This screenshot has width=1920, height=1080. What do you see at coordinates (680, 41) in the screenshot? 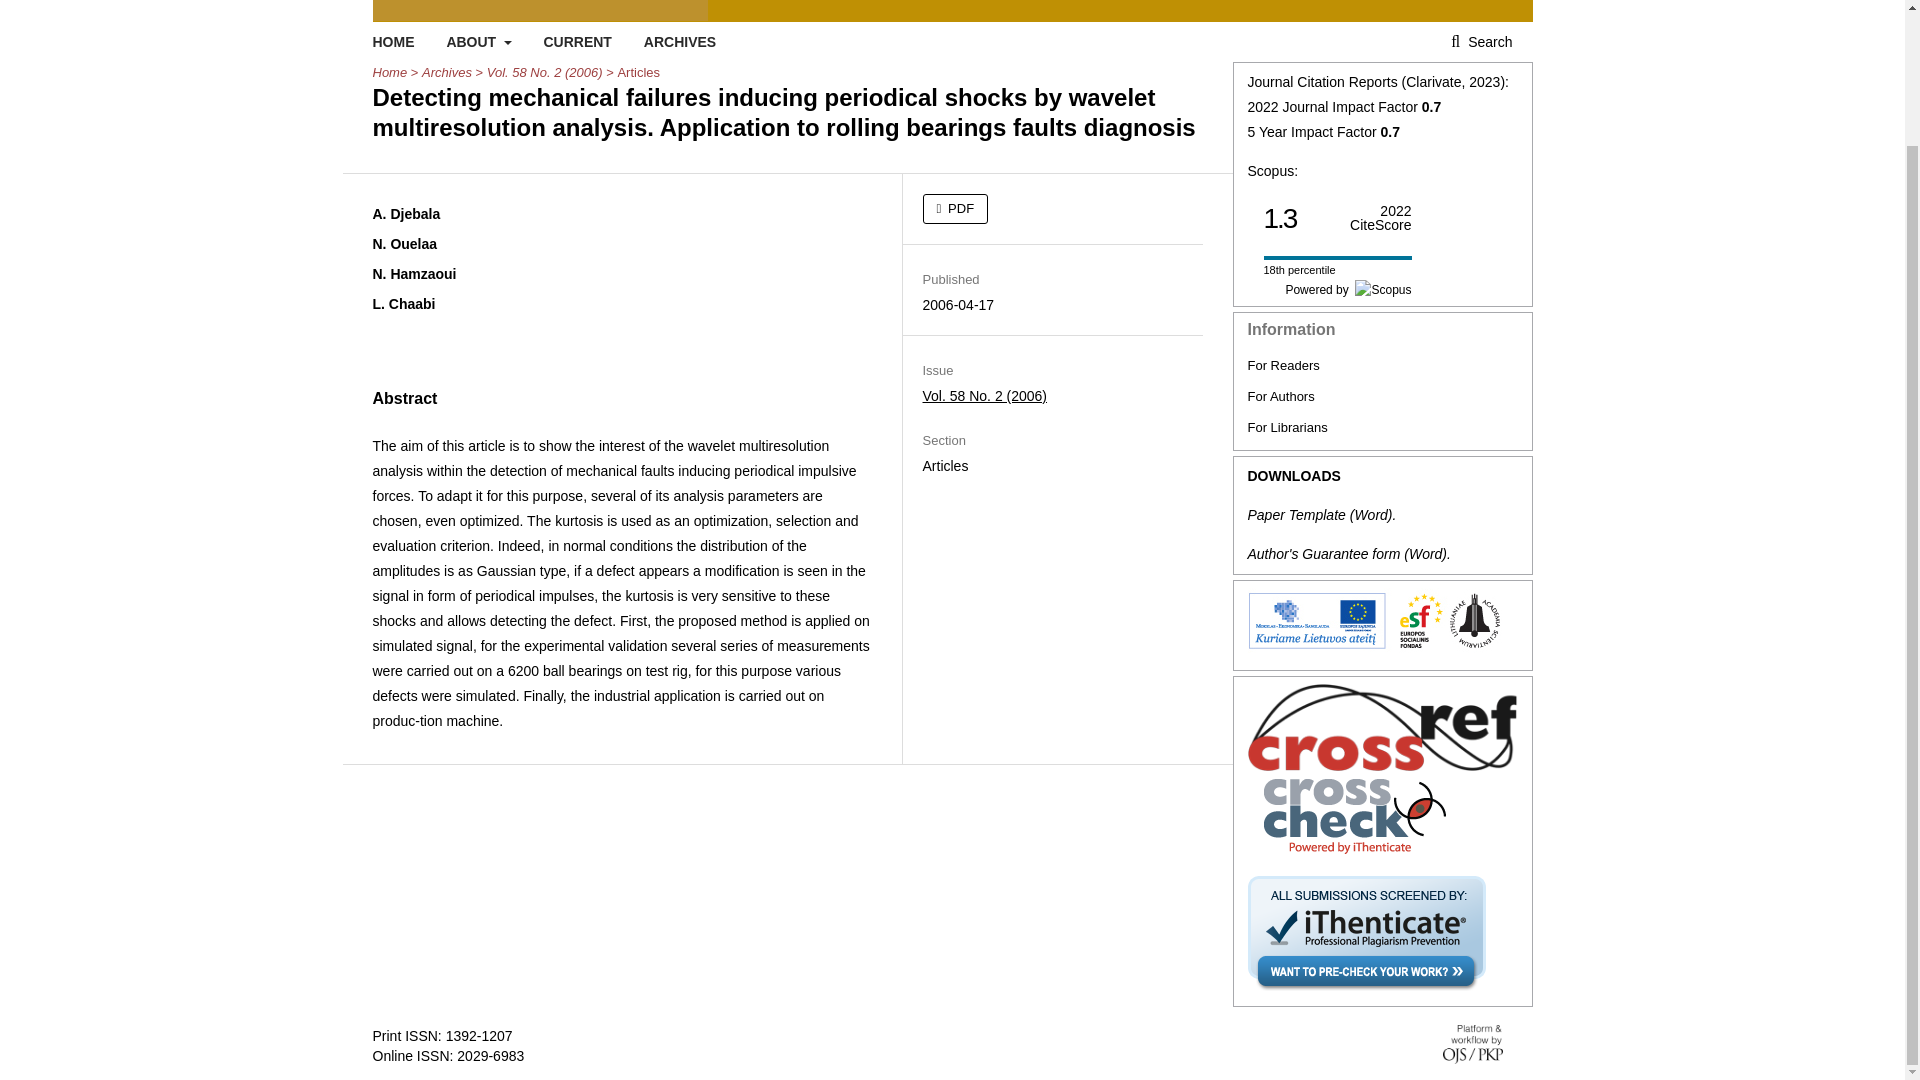
I see `ARCHIVES` at bounding box center [680, 41].